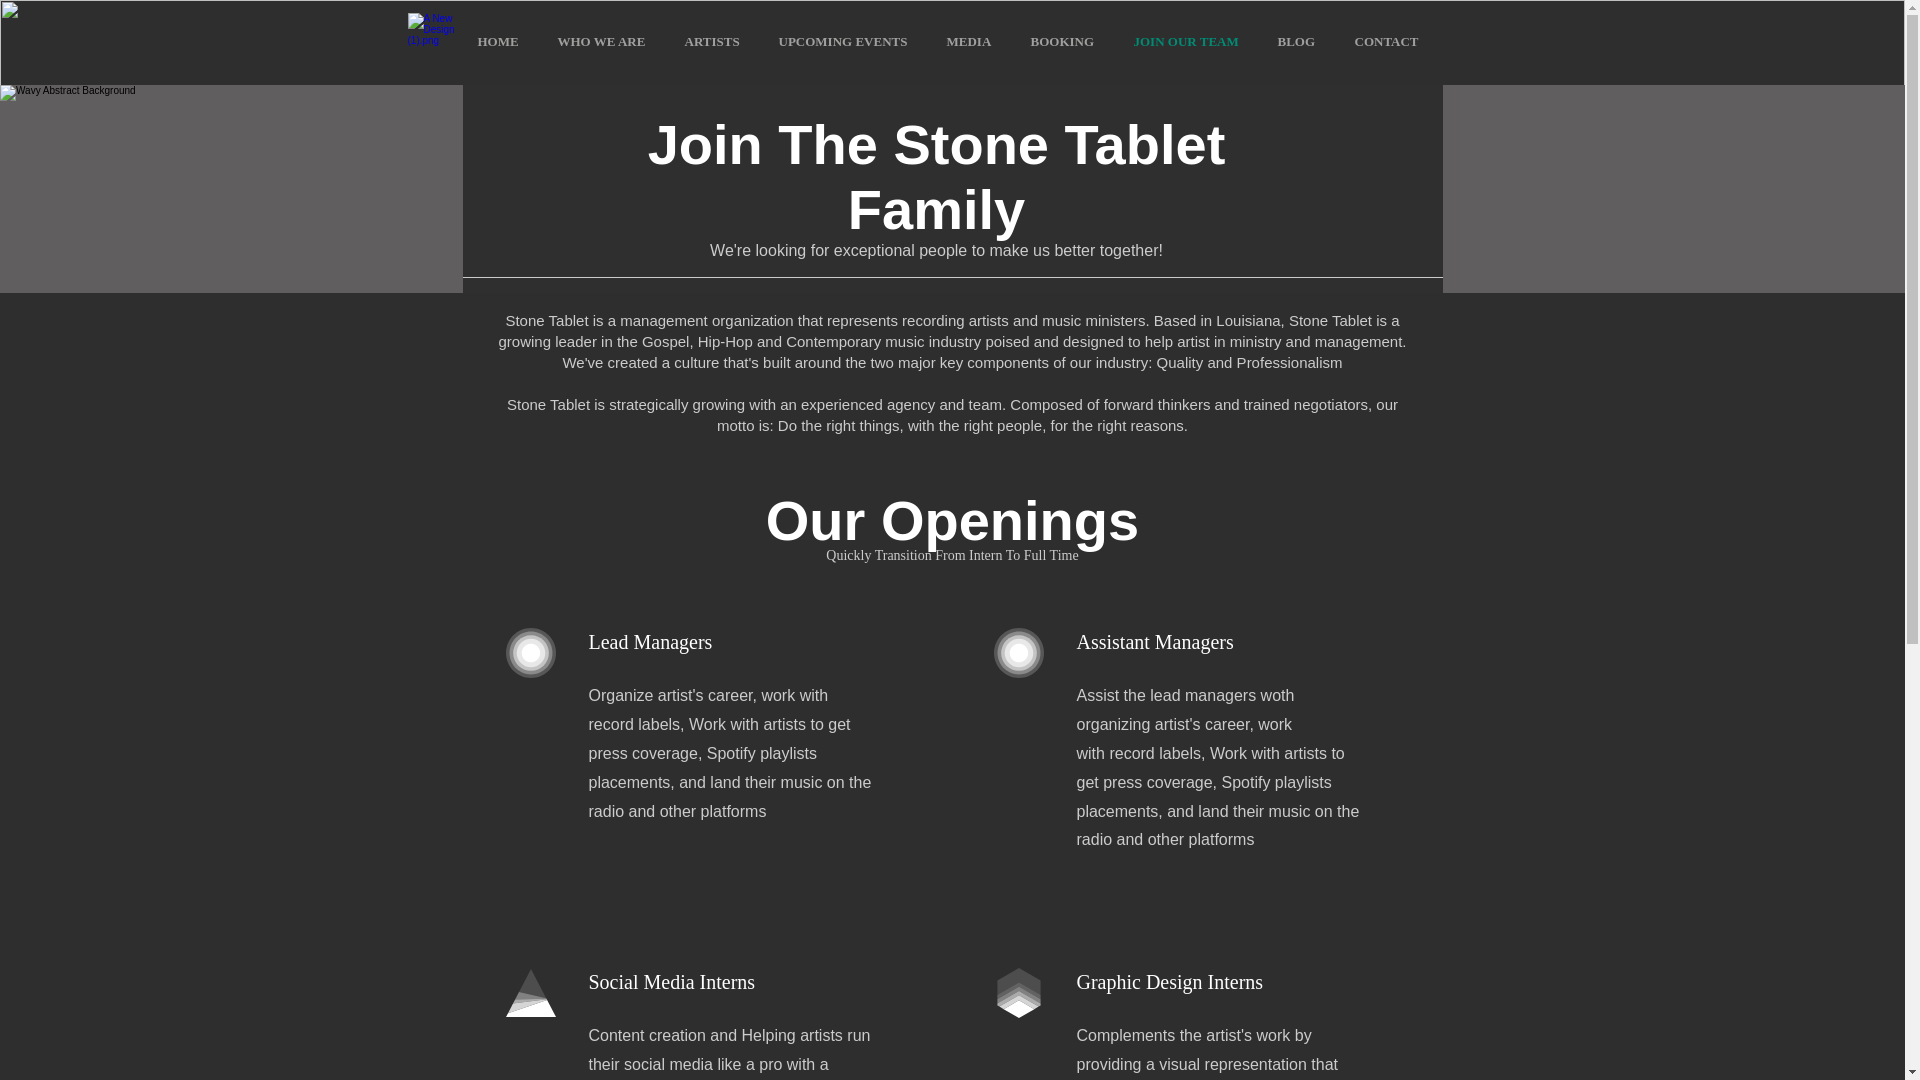 The width and height of the screenshot is (1920, 1080). What do you see at coordinates (502, 42) in the screenshot?
I see `HOME` at bounding box center [502, 42].